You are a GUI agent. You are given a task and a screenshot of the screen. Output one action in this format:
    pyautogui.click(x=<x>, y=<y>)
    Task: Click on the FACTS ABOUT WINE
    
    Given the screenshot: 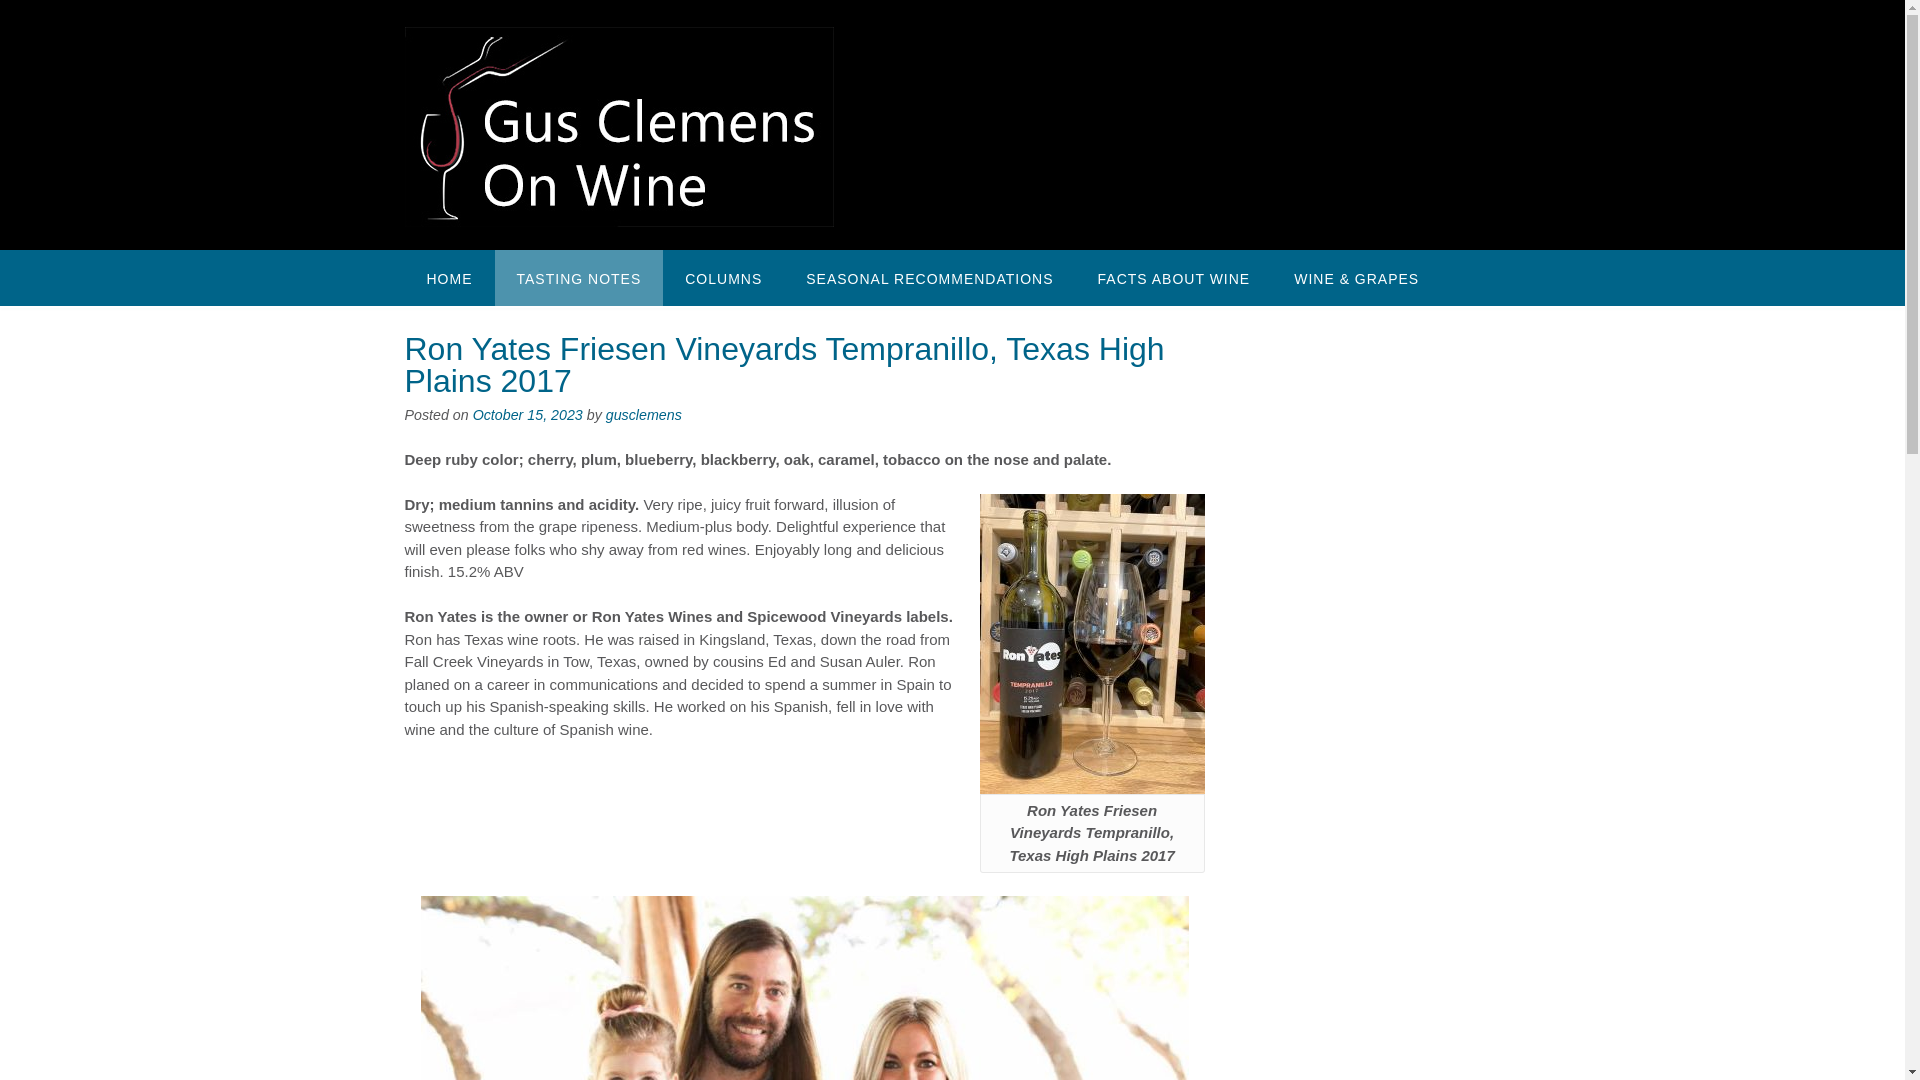 What is the action you would take?
    pyautogui.click(x=1174, y=277)
    